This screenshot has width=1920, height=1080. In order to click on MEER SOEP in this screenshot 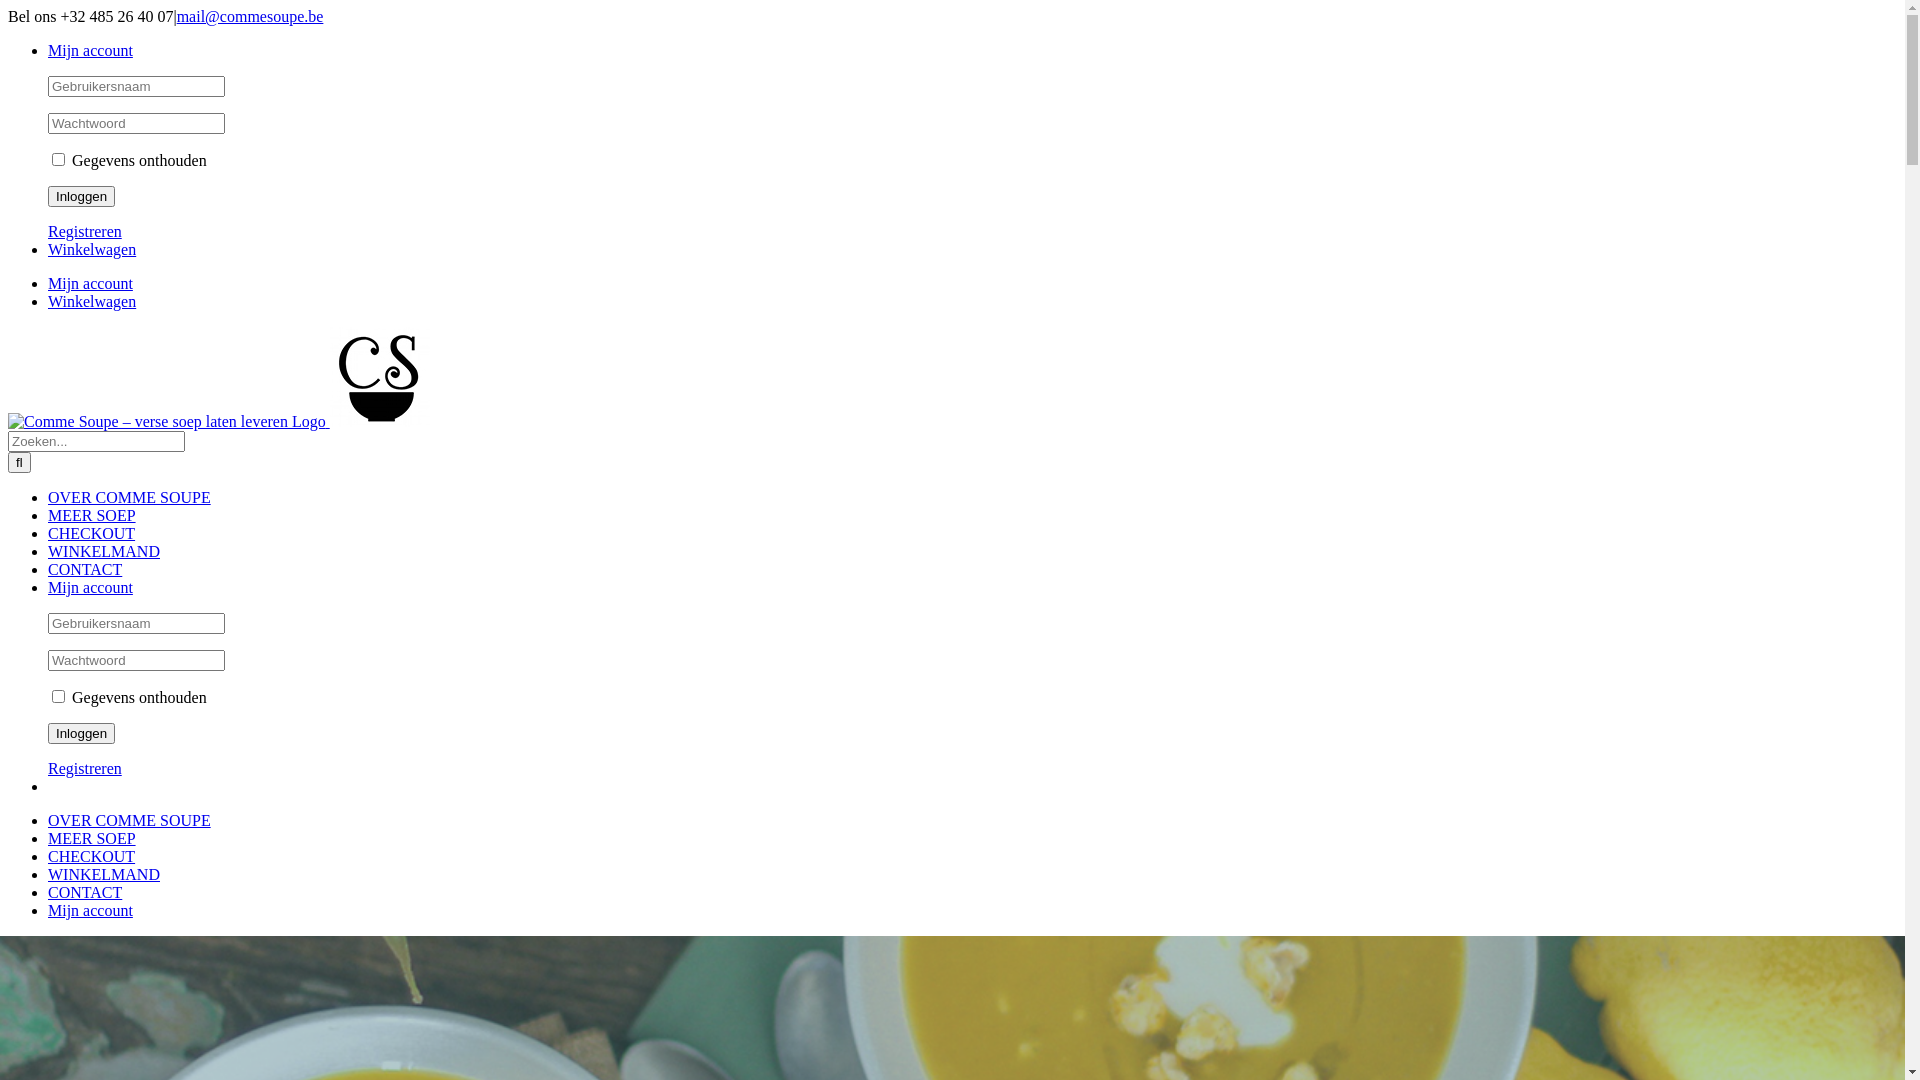, I will do `click(92, 516)`.